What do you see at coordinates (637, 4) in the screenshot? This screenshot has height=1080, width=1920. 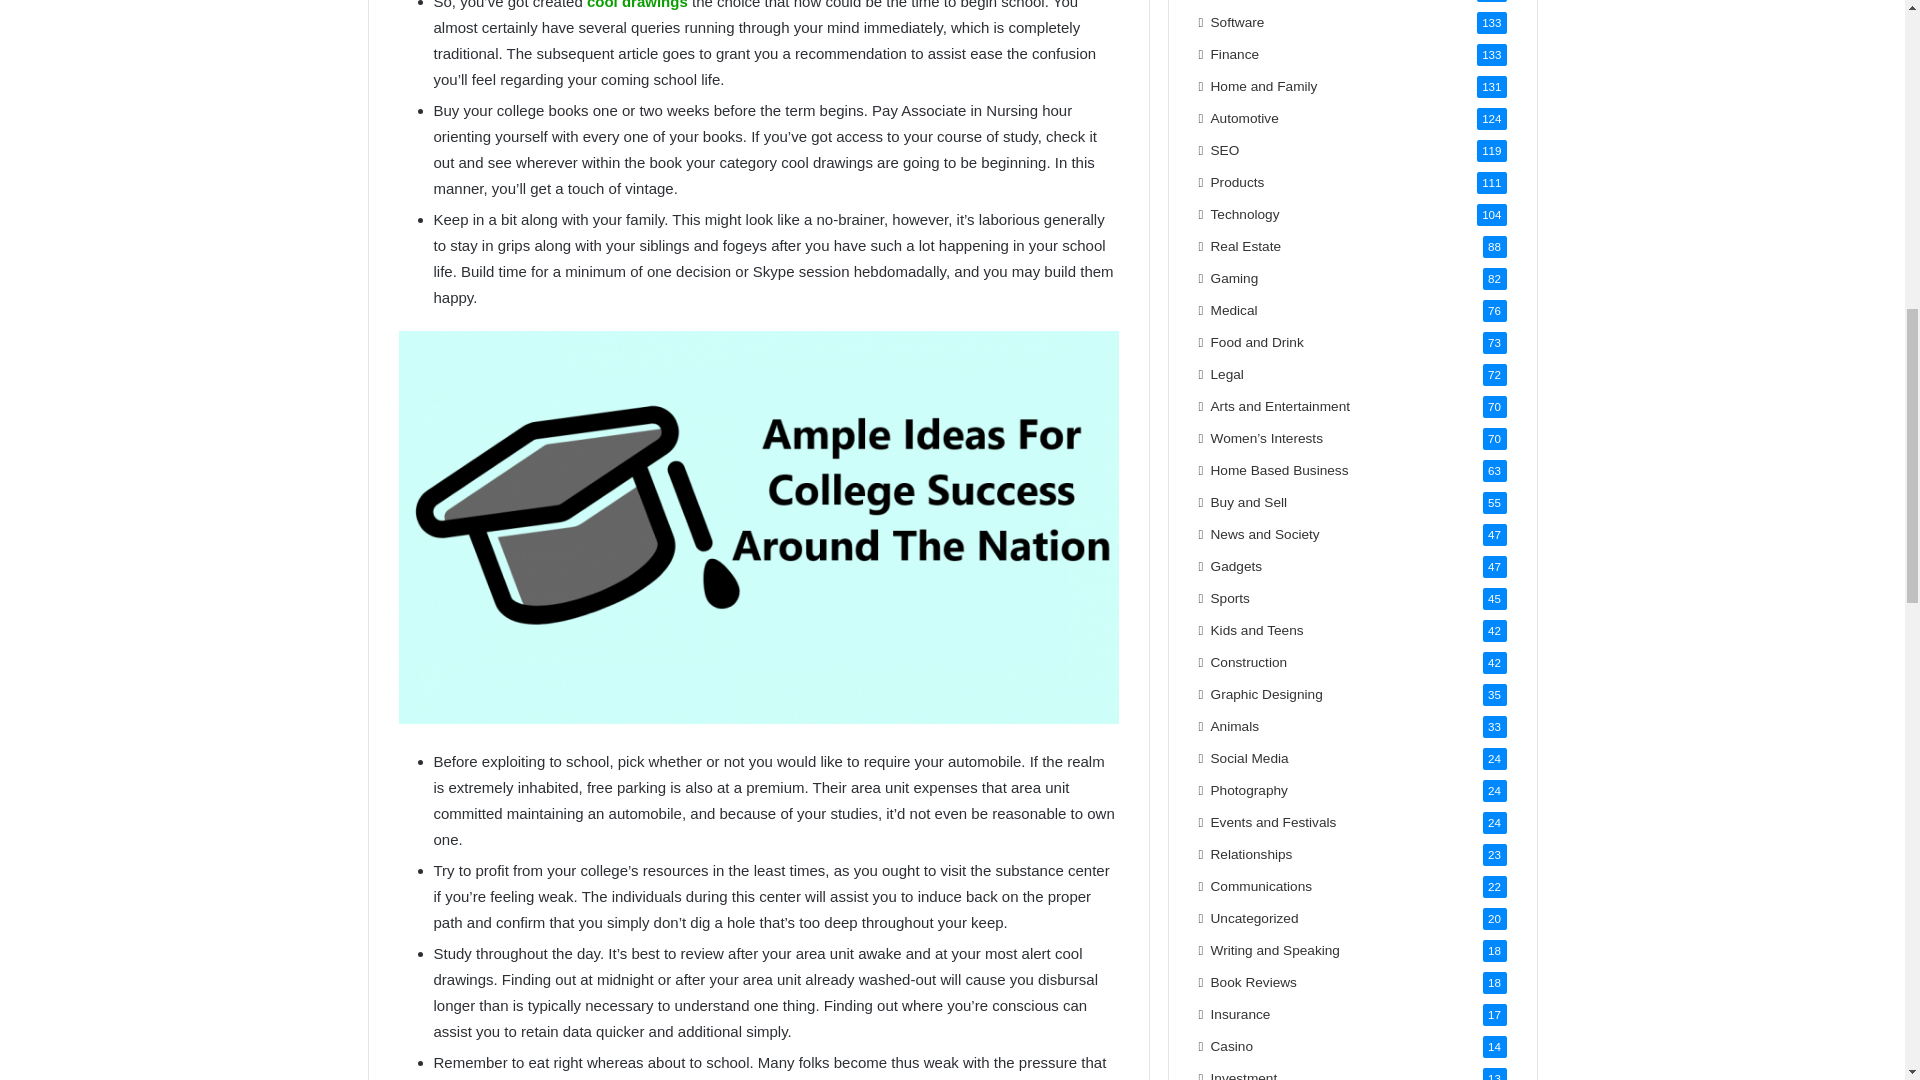 I see `cool drawings` at bounding box center [637, 4].